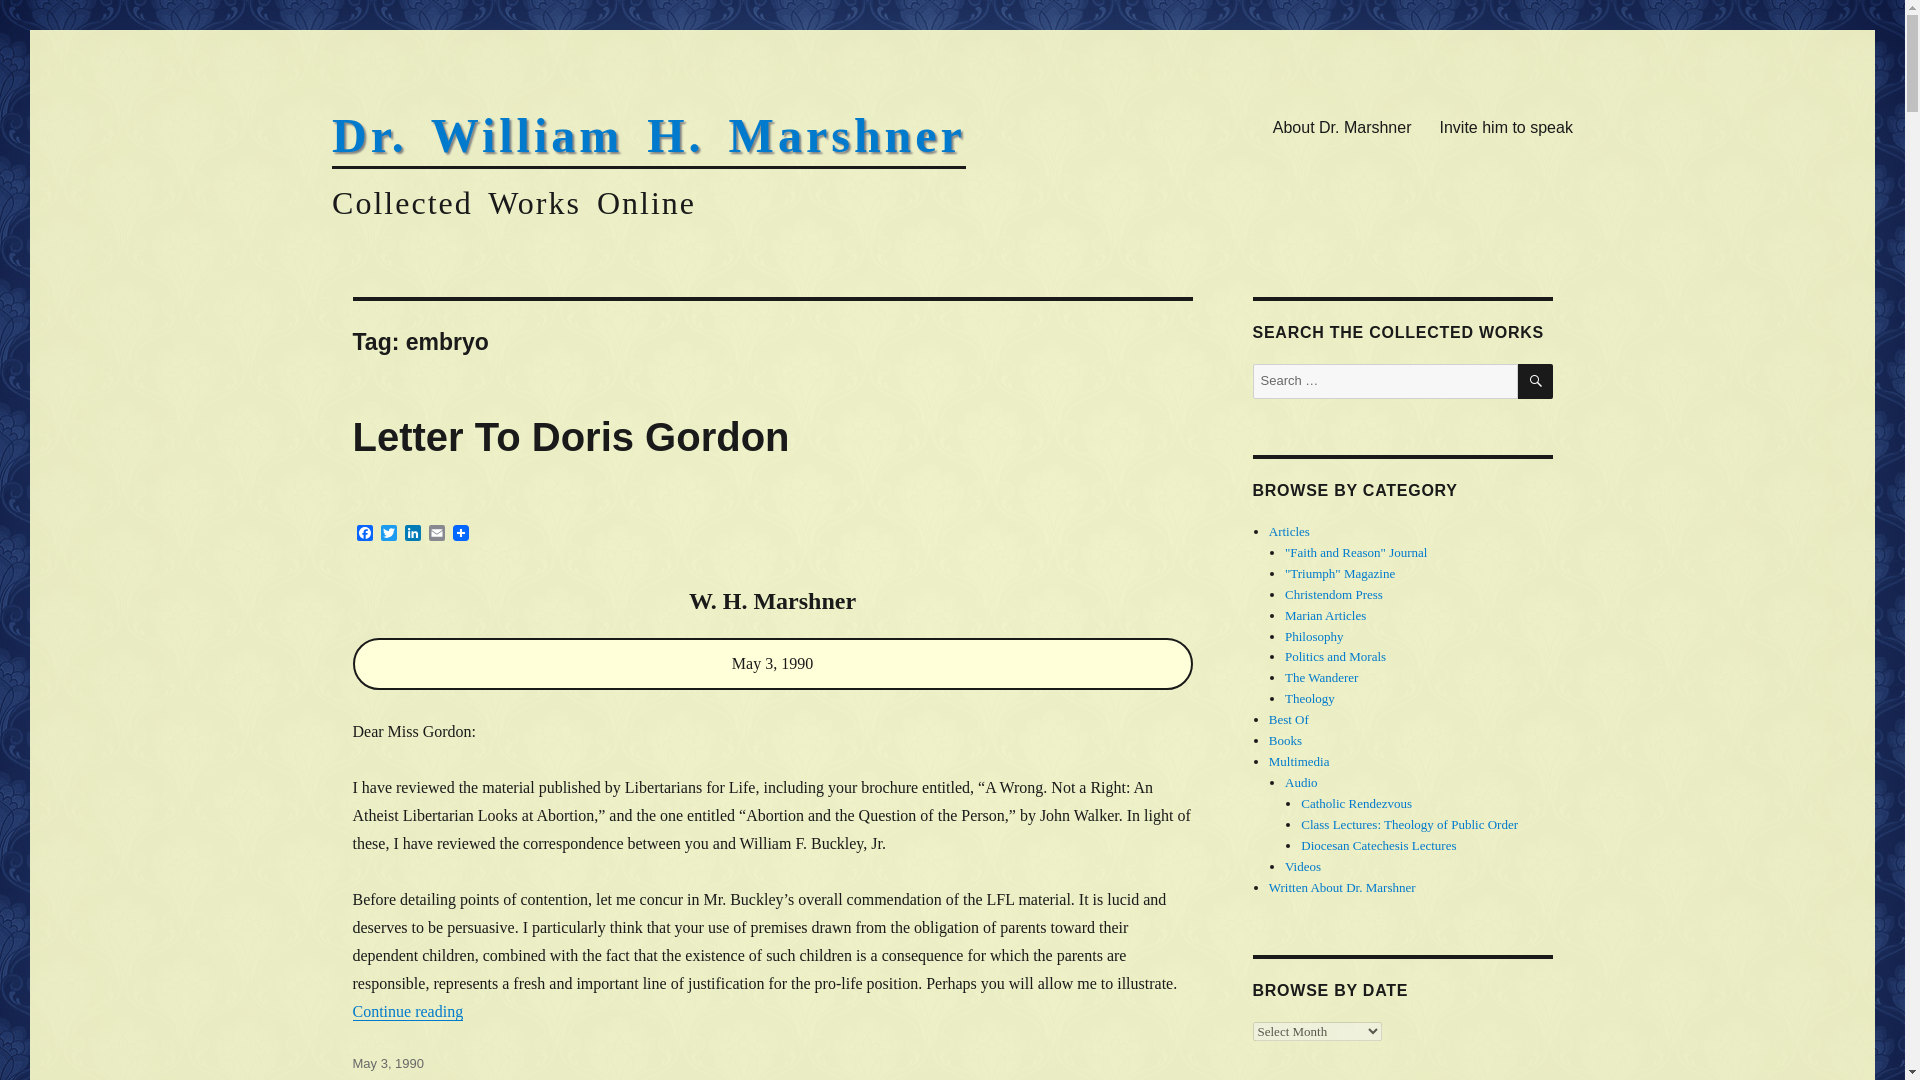  What do you see at coordinates (1506, 126) in the screenshot?
I see `Invite him to speak` at bounding box center [1506, 126].